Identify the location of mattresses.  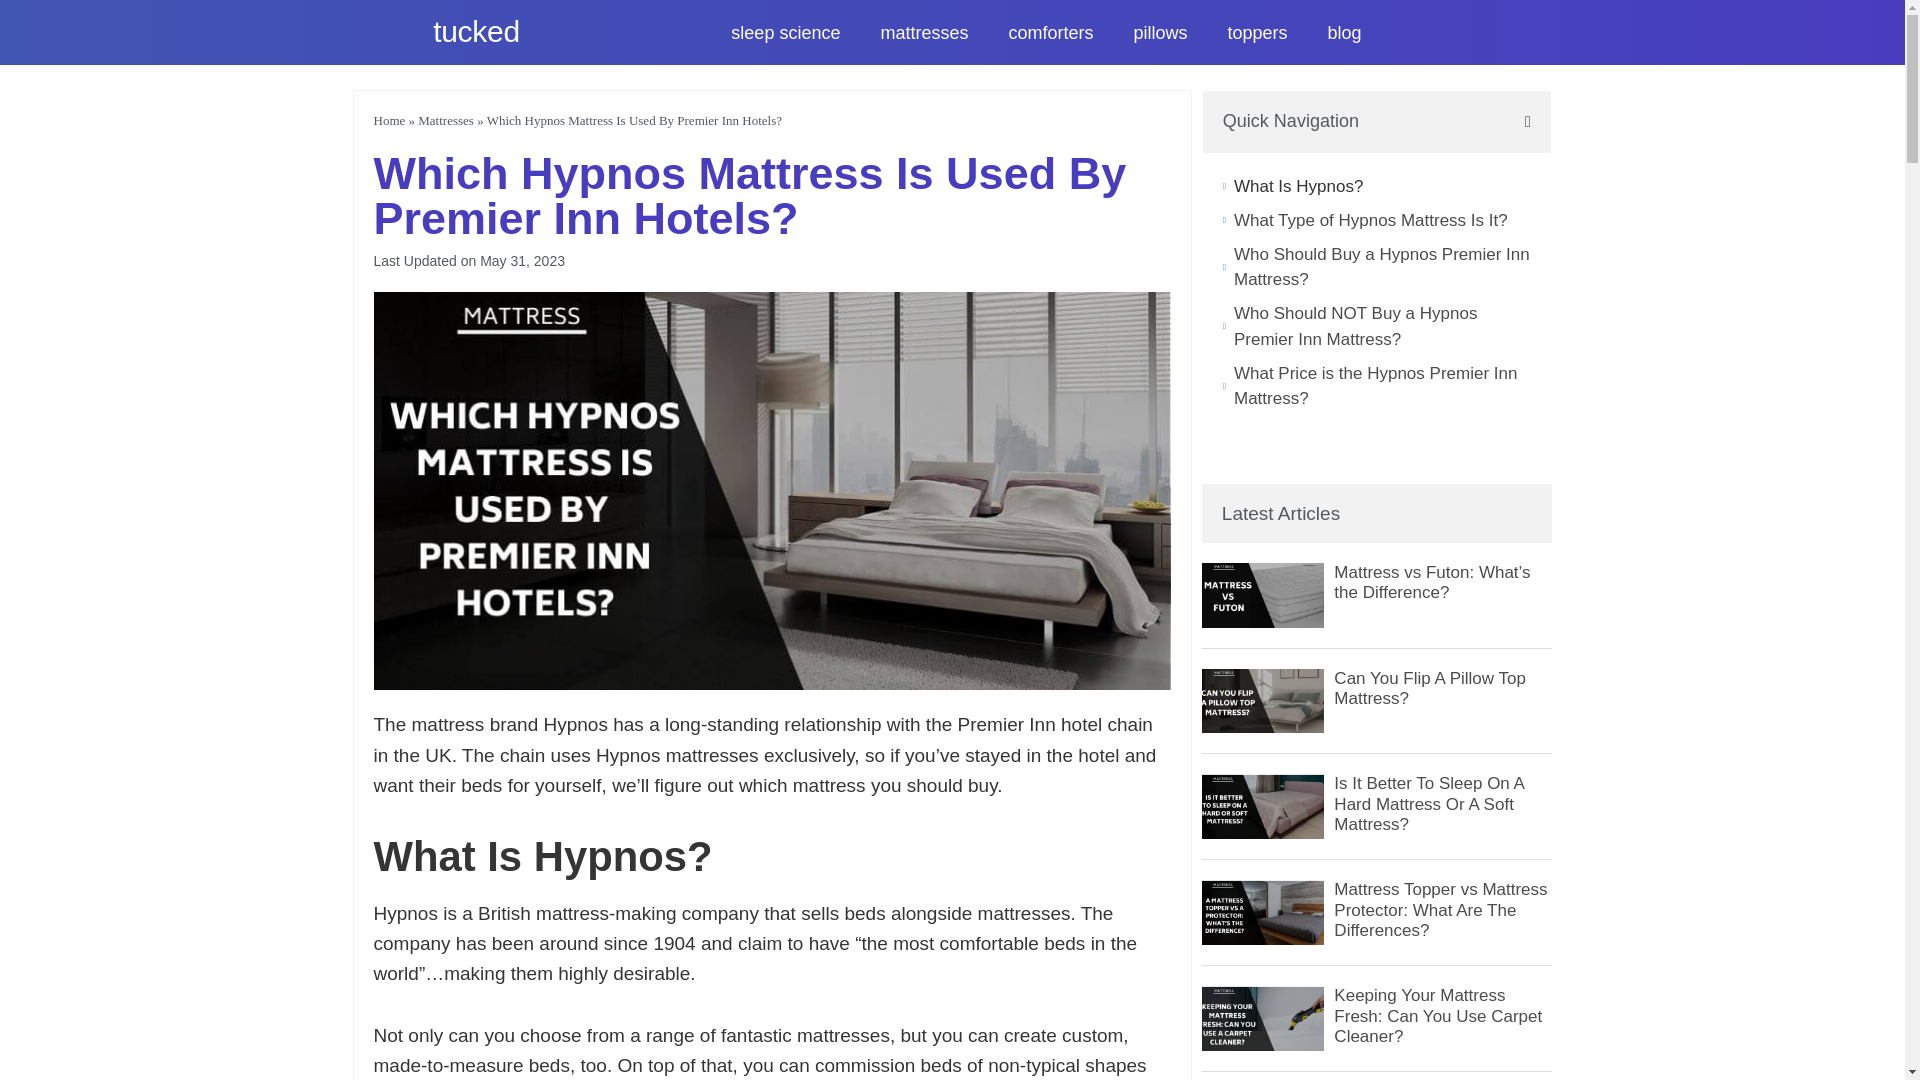
(923, 32).